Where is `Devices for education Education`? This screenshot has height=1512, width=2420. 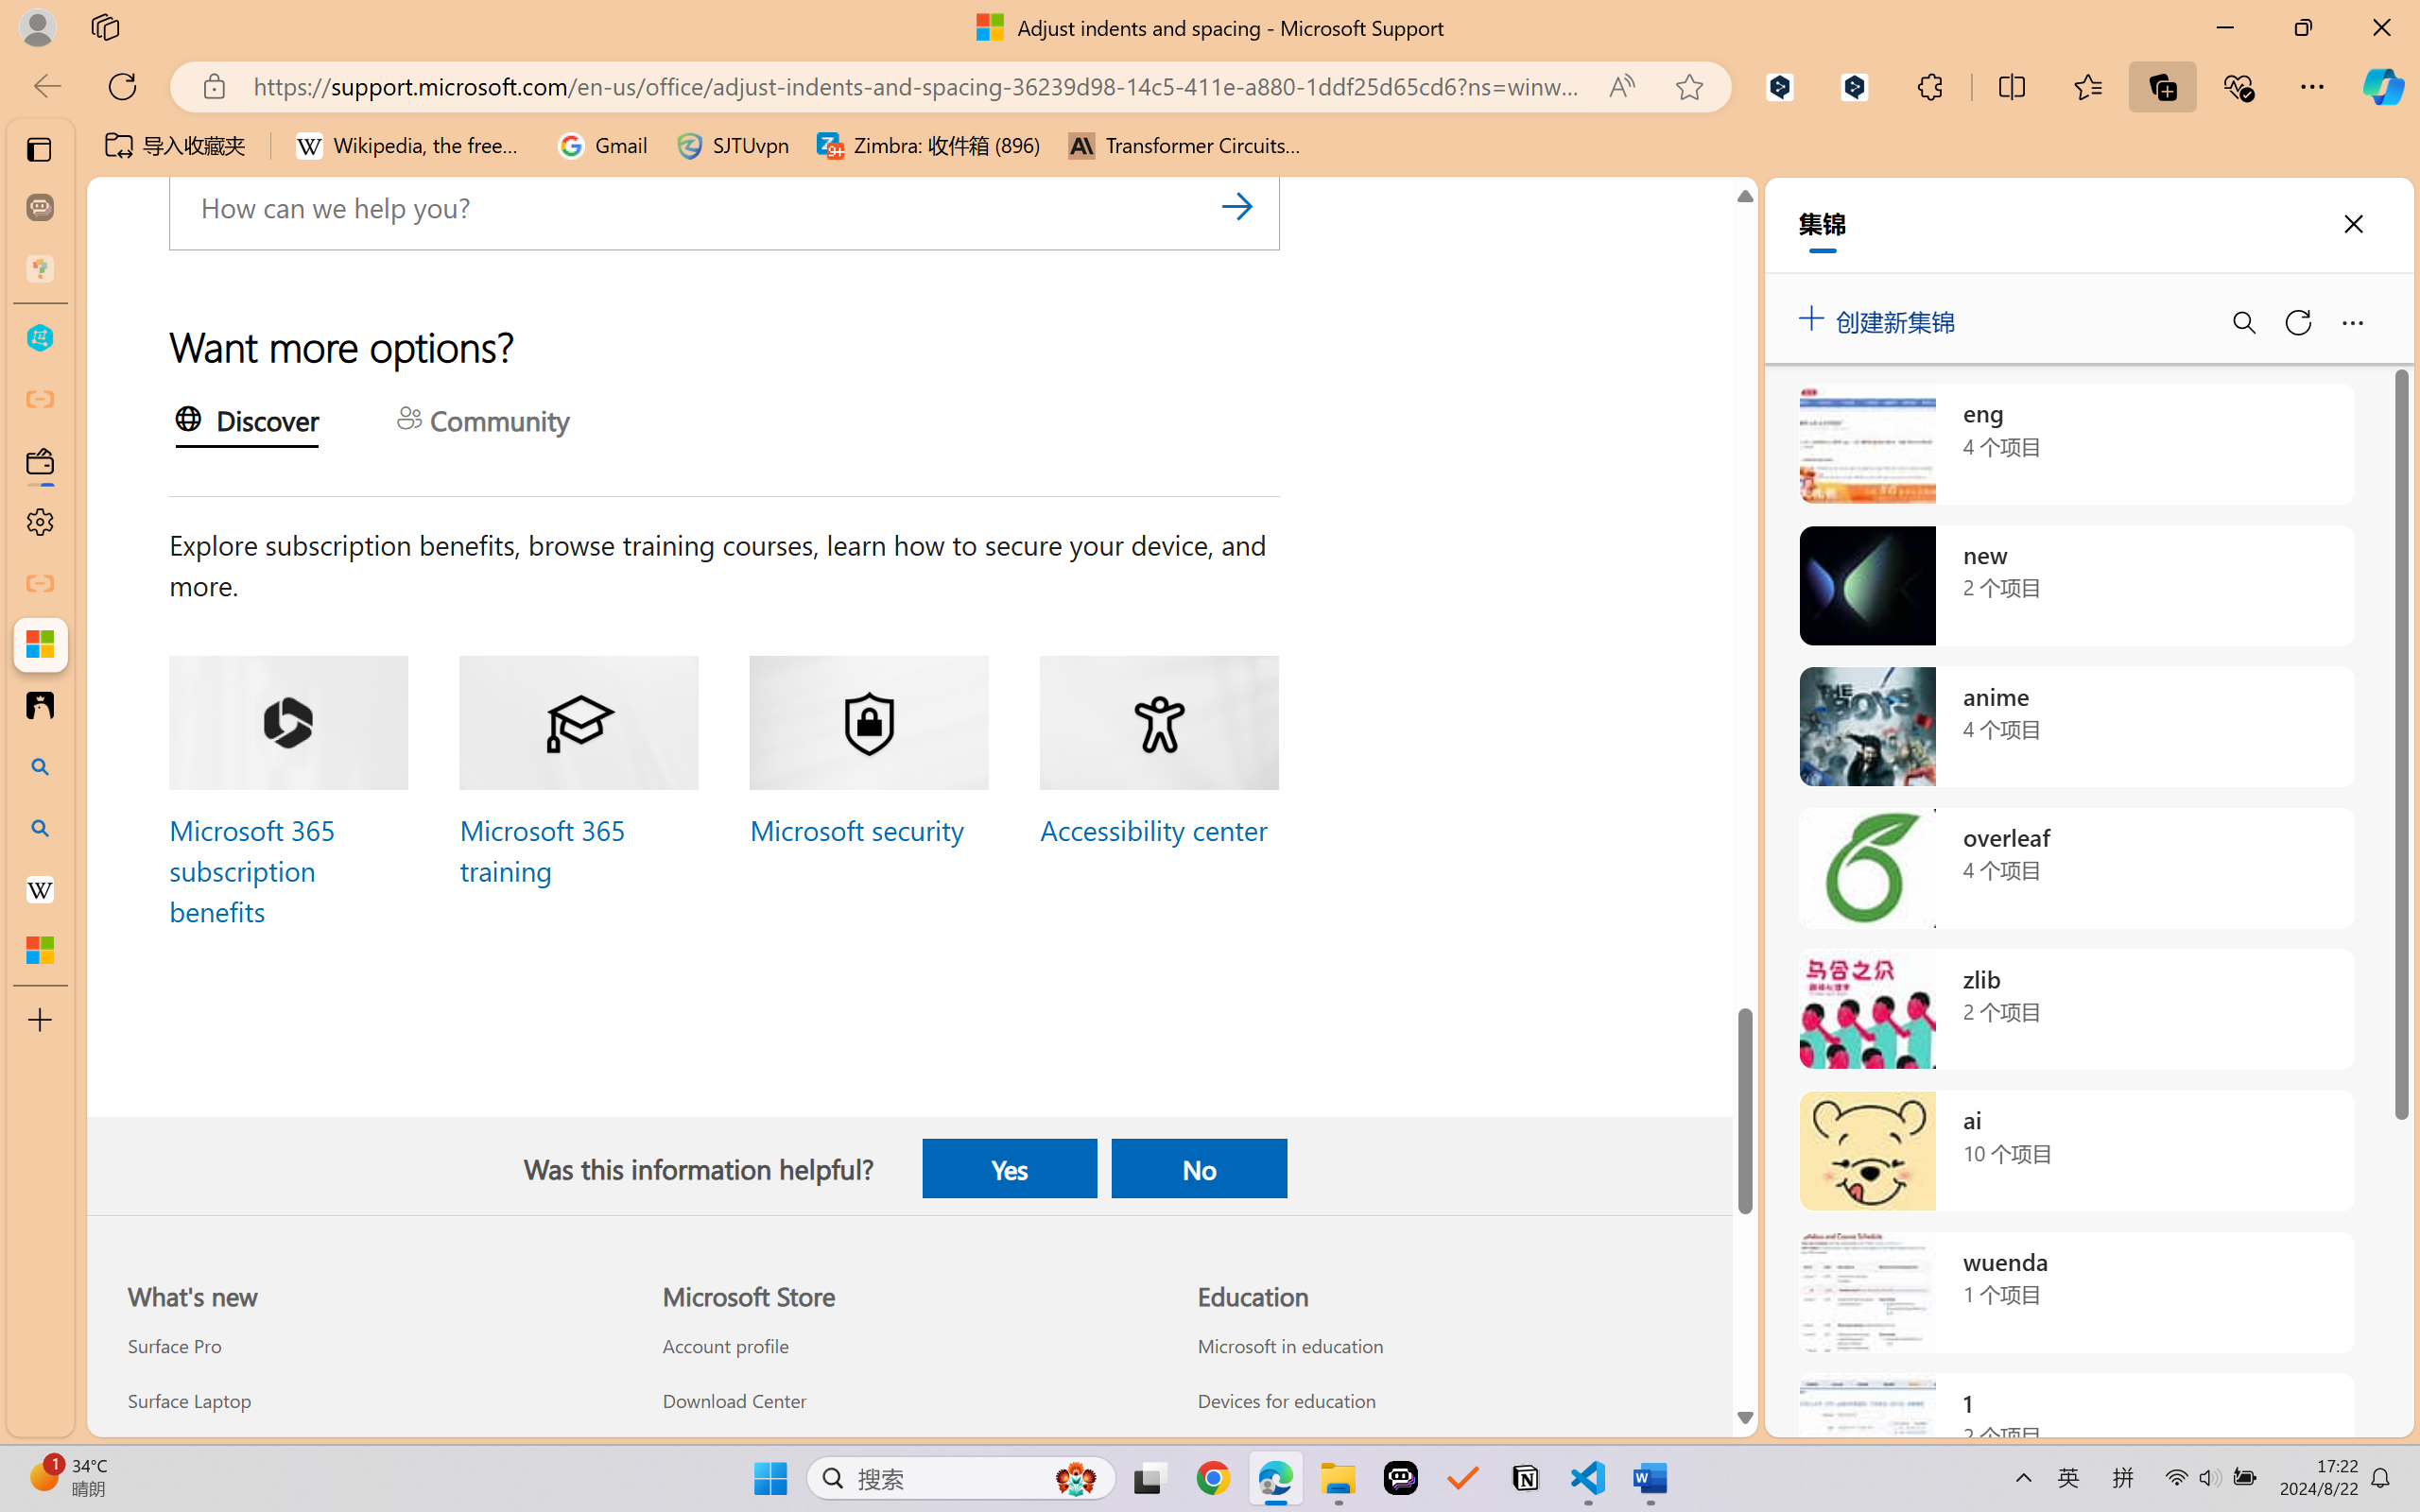
Devices for education Education is located at coordinates (1286, 1400).